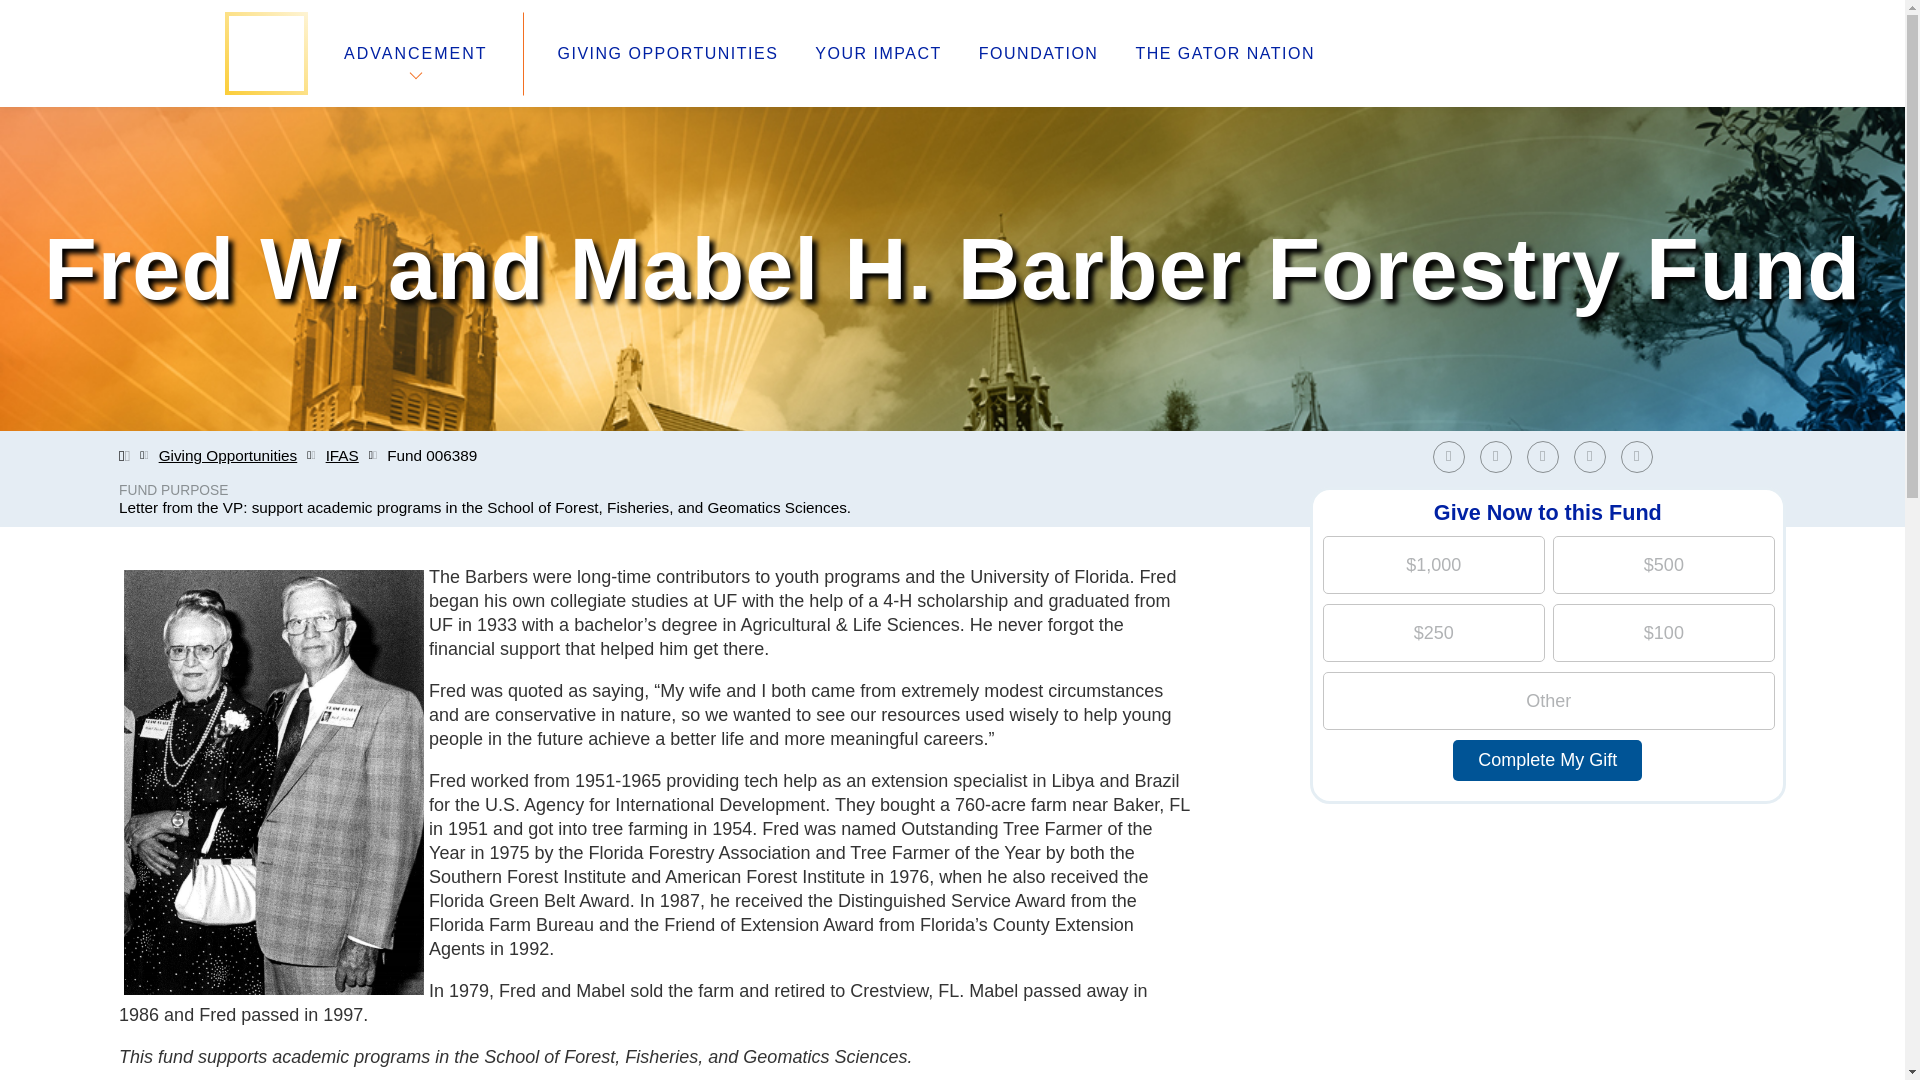  I want to click on Staff Directory, so click(417, 906).